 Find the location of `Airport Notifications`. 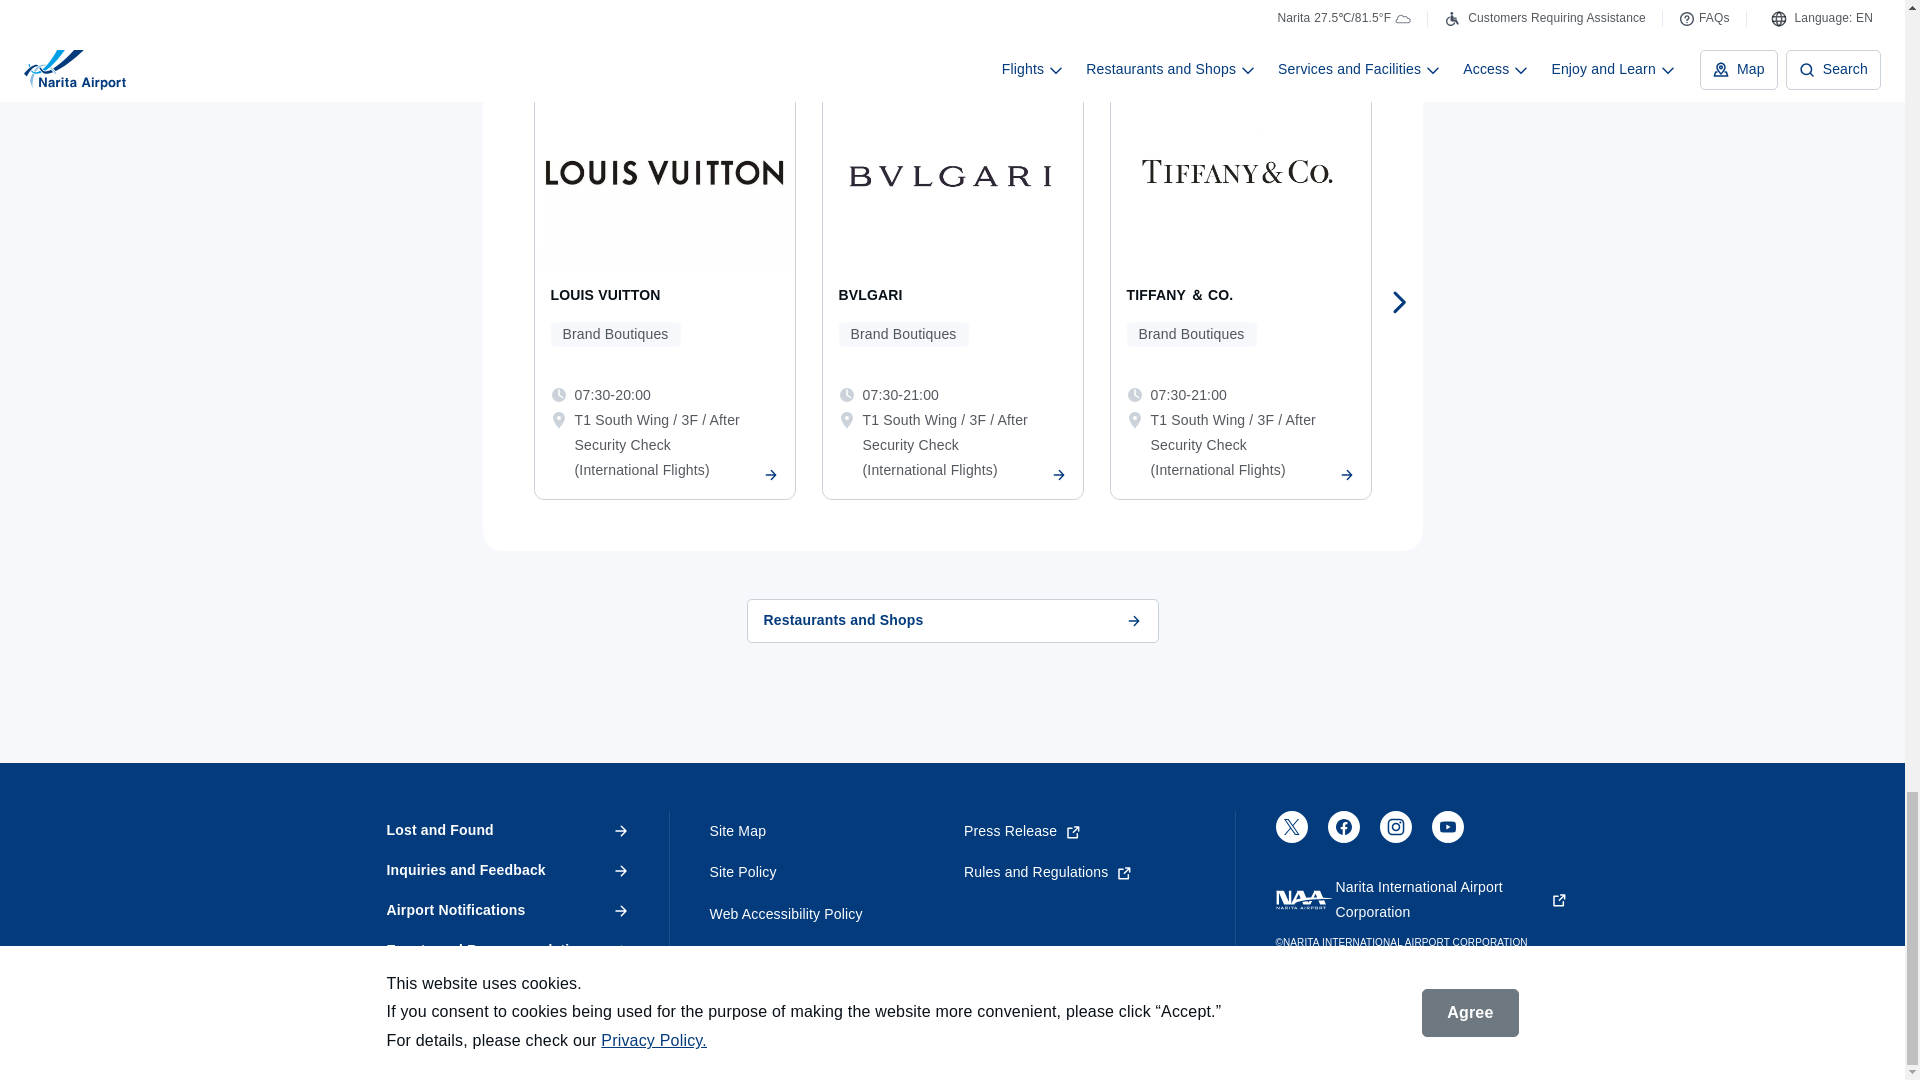

Airport Notifications is located at coordinates (506, 910).